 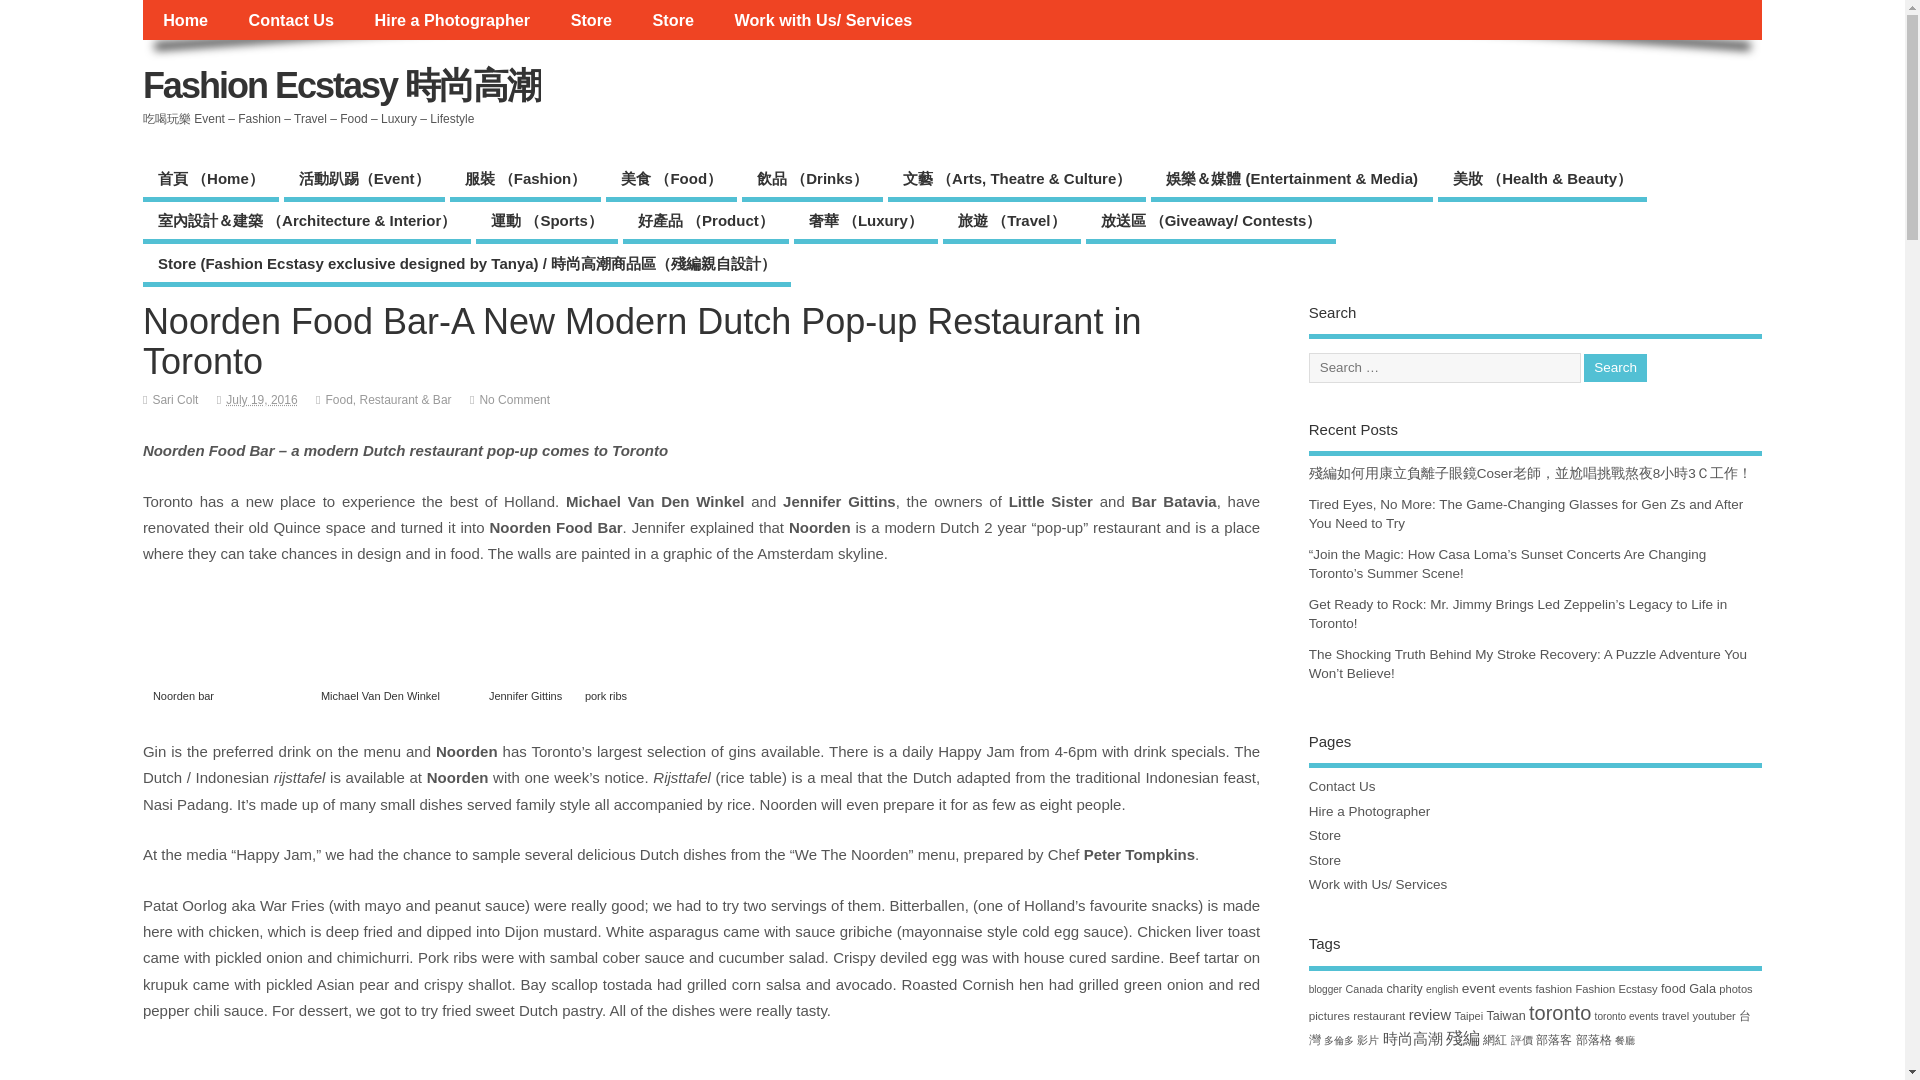 What do you see at coordinates (451, 20) in the screenshot?
I see `Hire a Photographer` at bounding box center [451, 20].